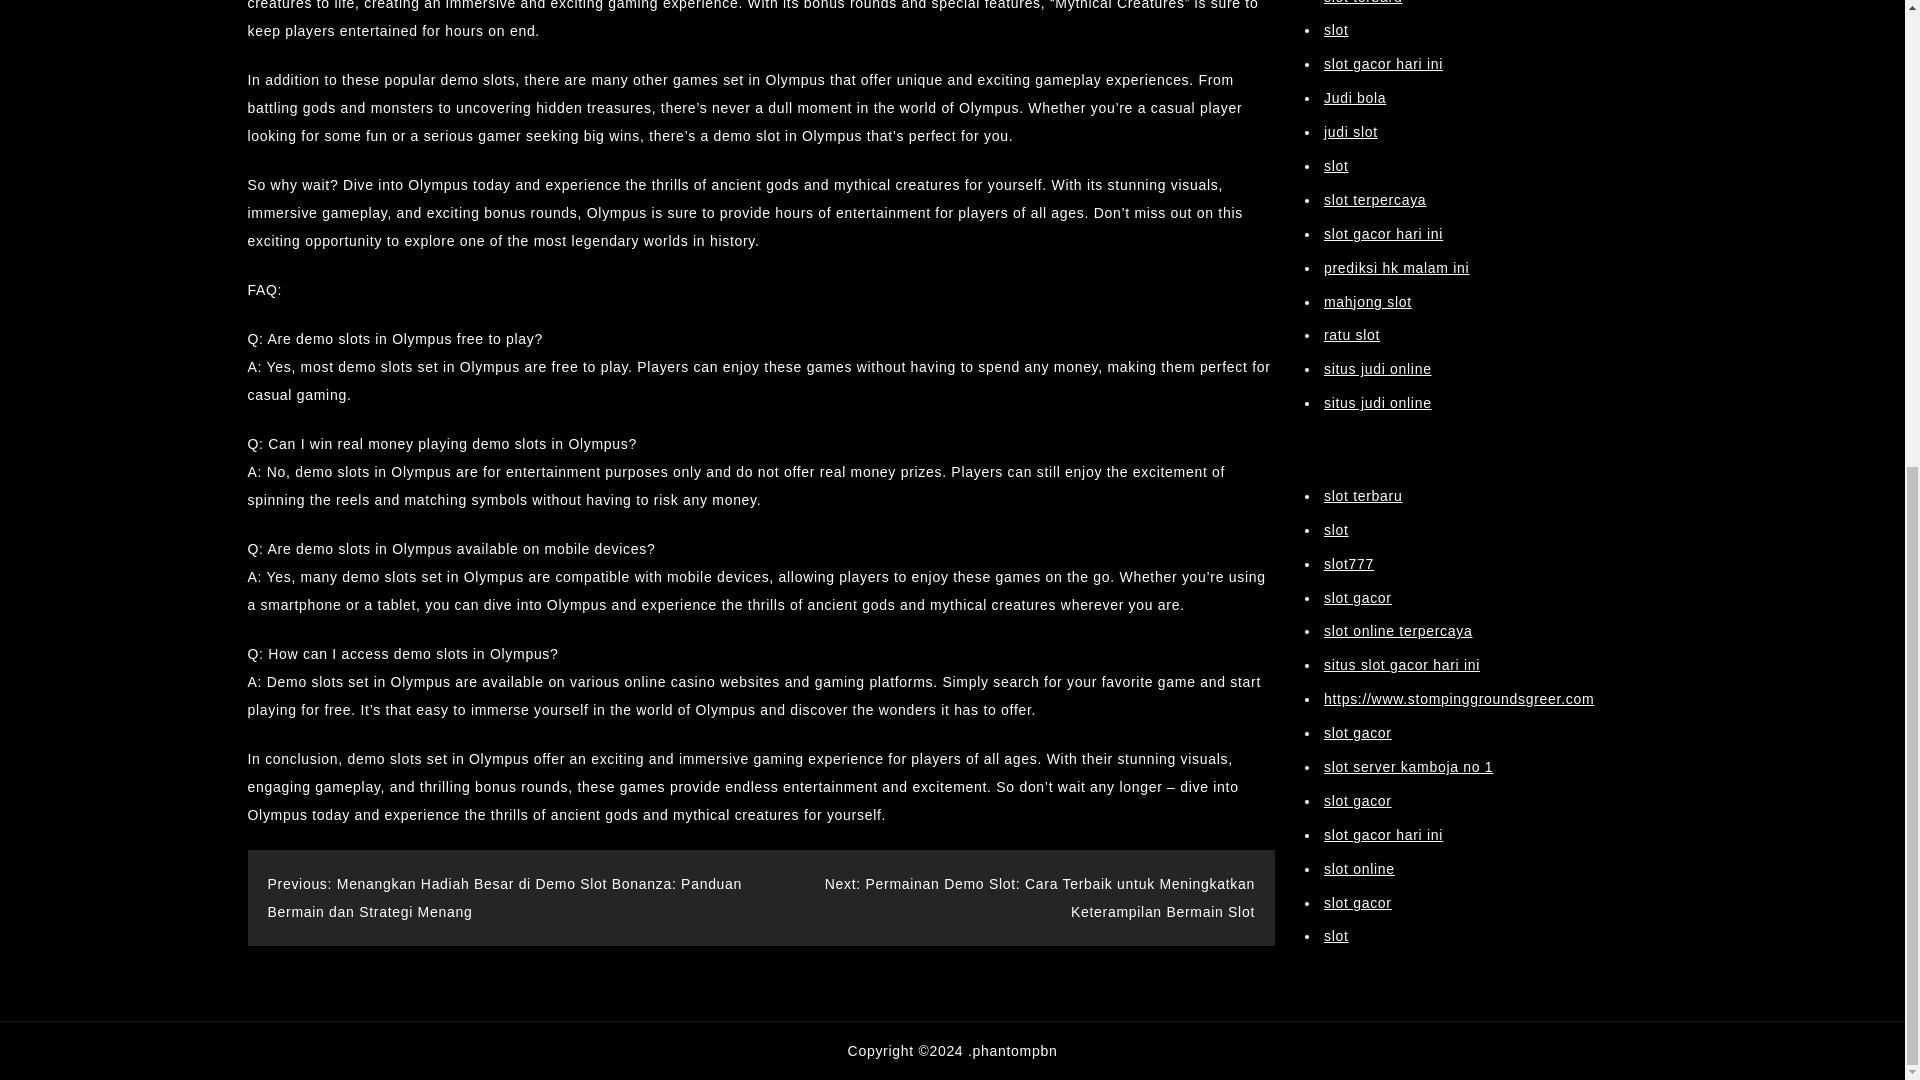 The image size is (1920, 1080). I want to click on ratu slot, so click(1352, 231).